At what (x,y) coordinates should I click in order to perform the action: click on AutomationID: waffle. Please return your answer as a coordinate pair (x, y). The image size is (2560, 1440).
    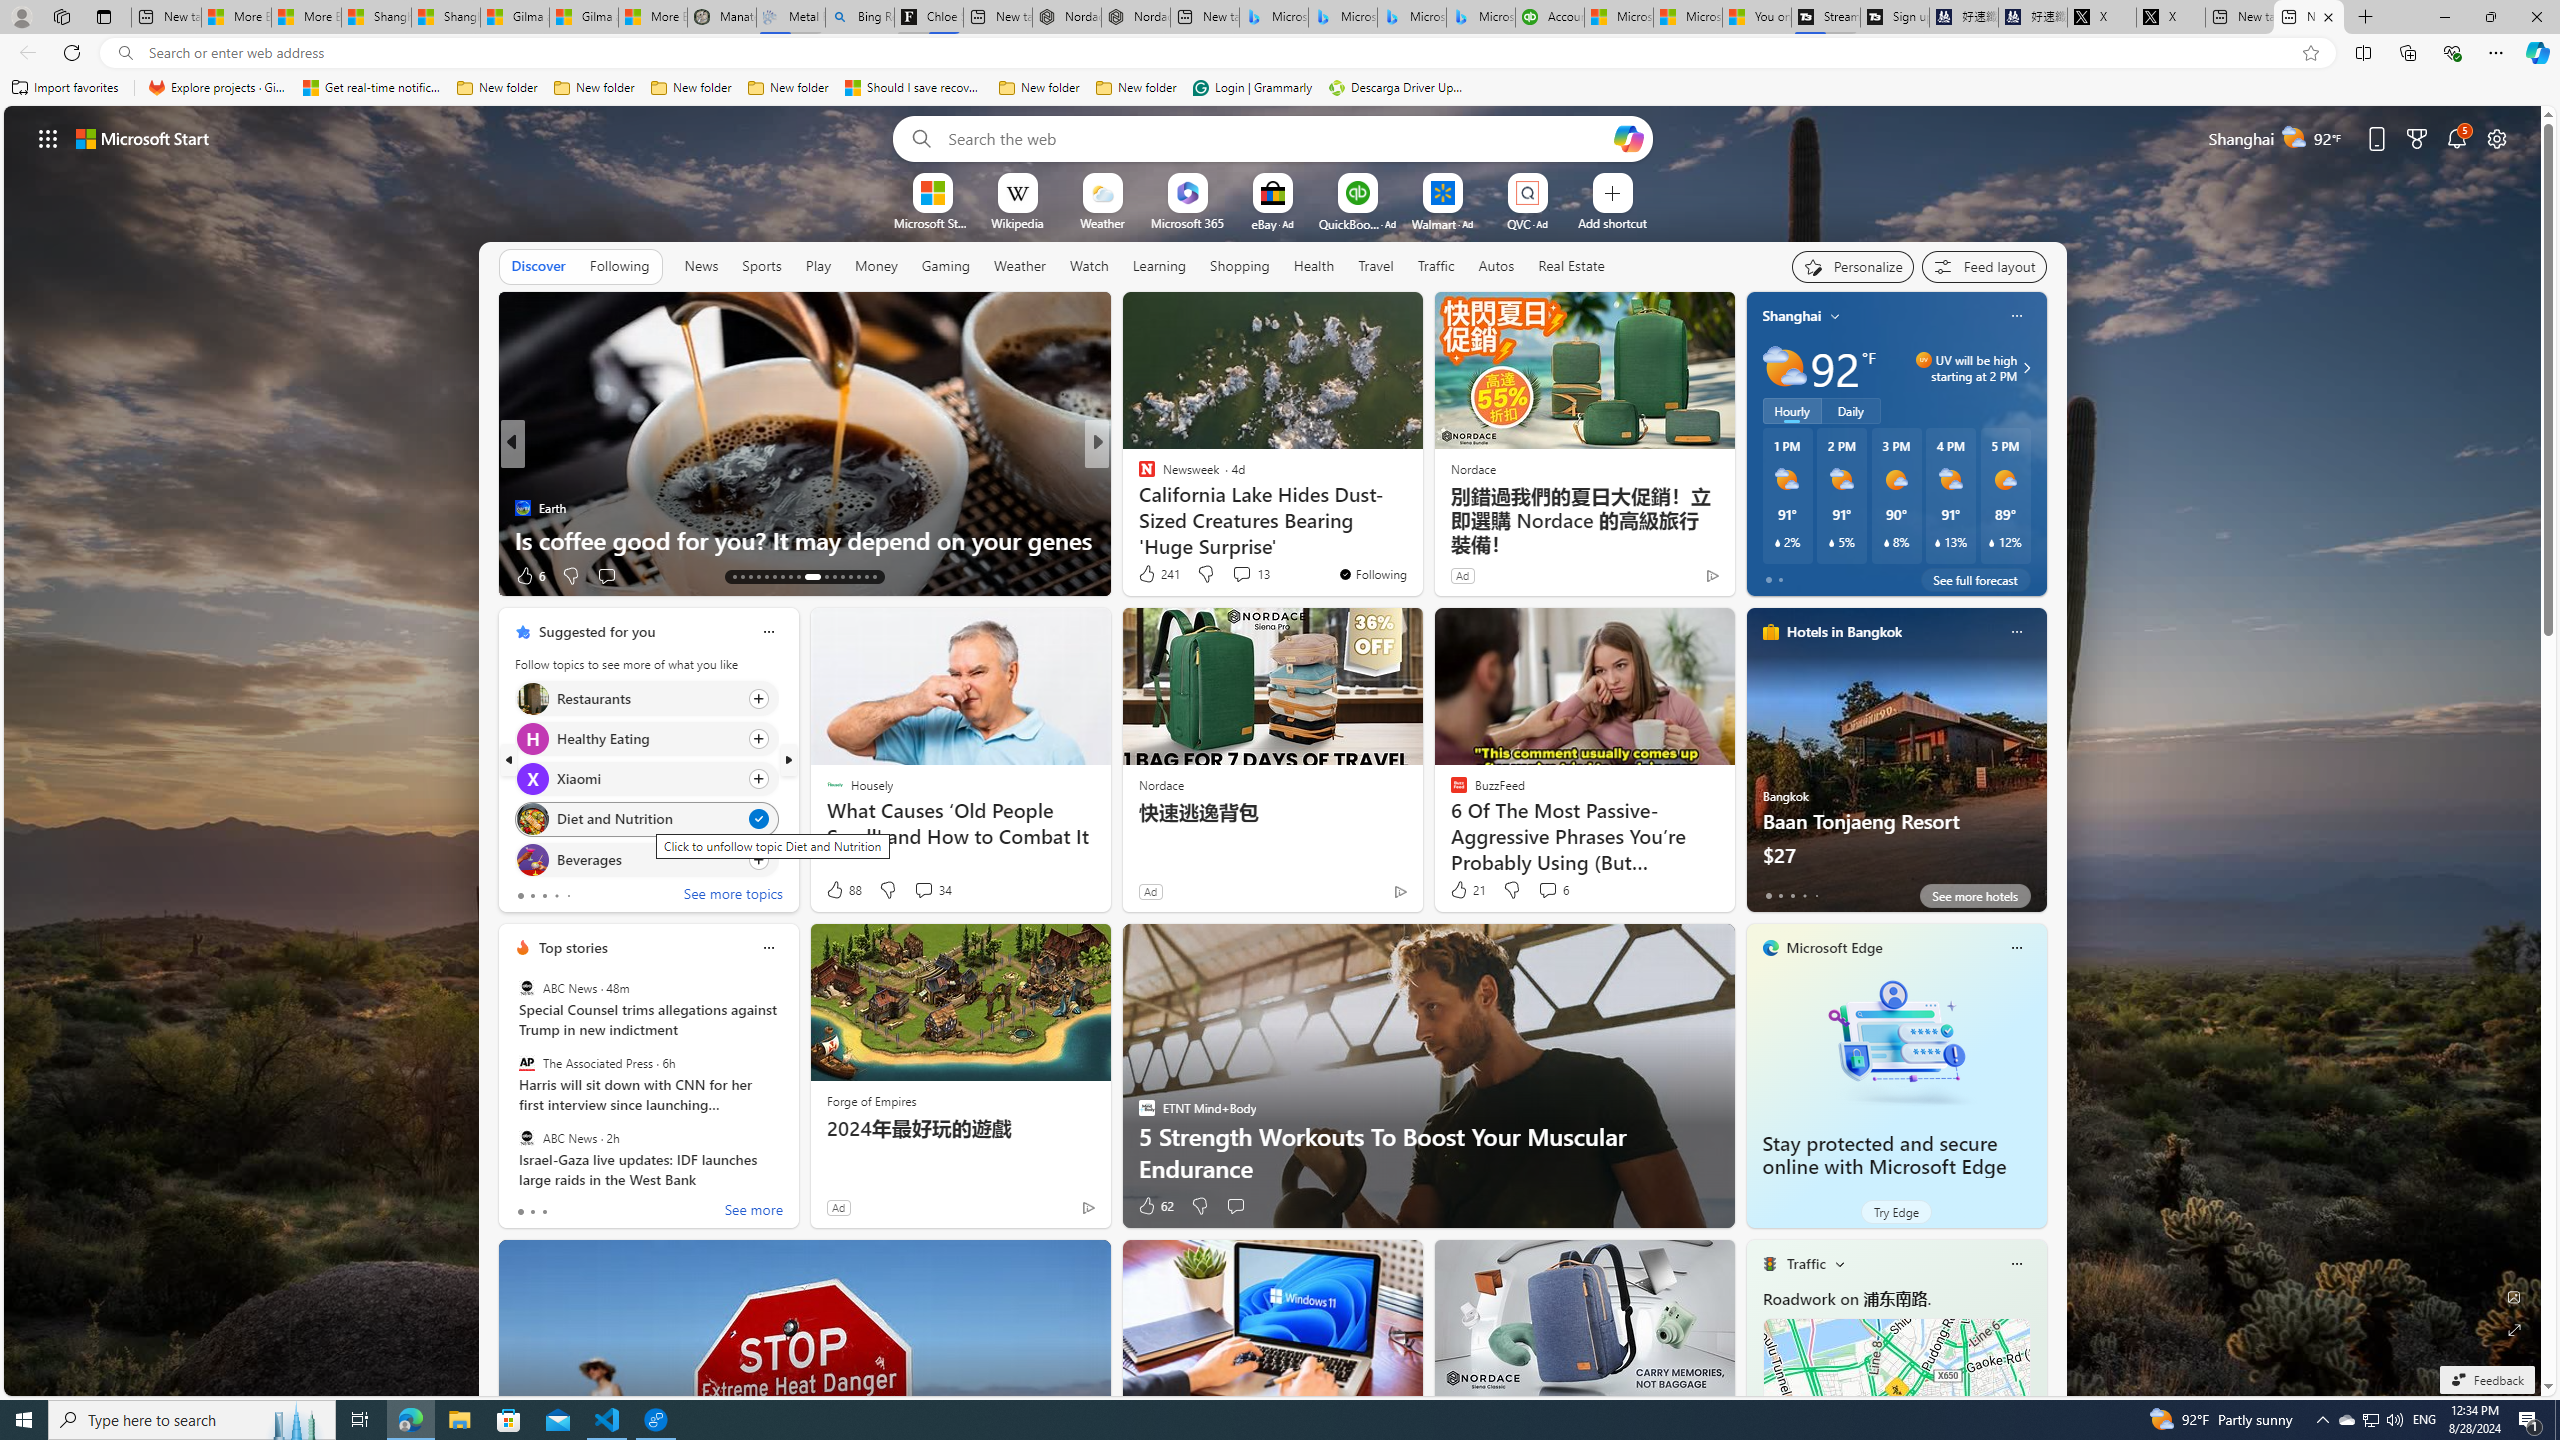
    Looking at the image, I should click on (48, 138).